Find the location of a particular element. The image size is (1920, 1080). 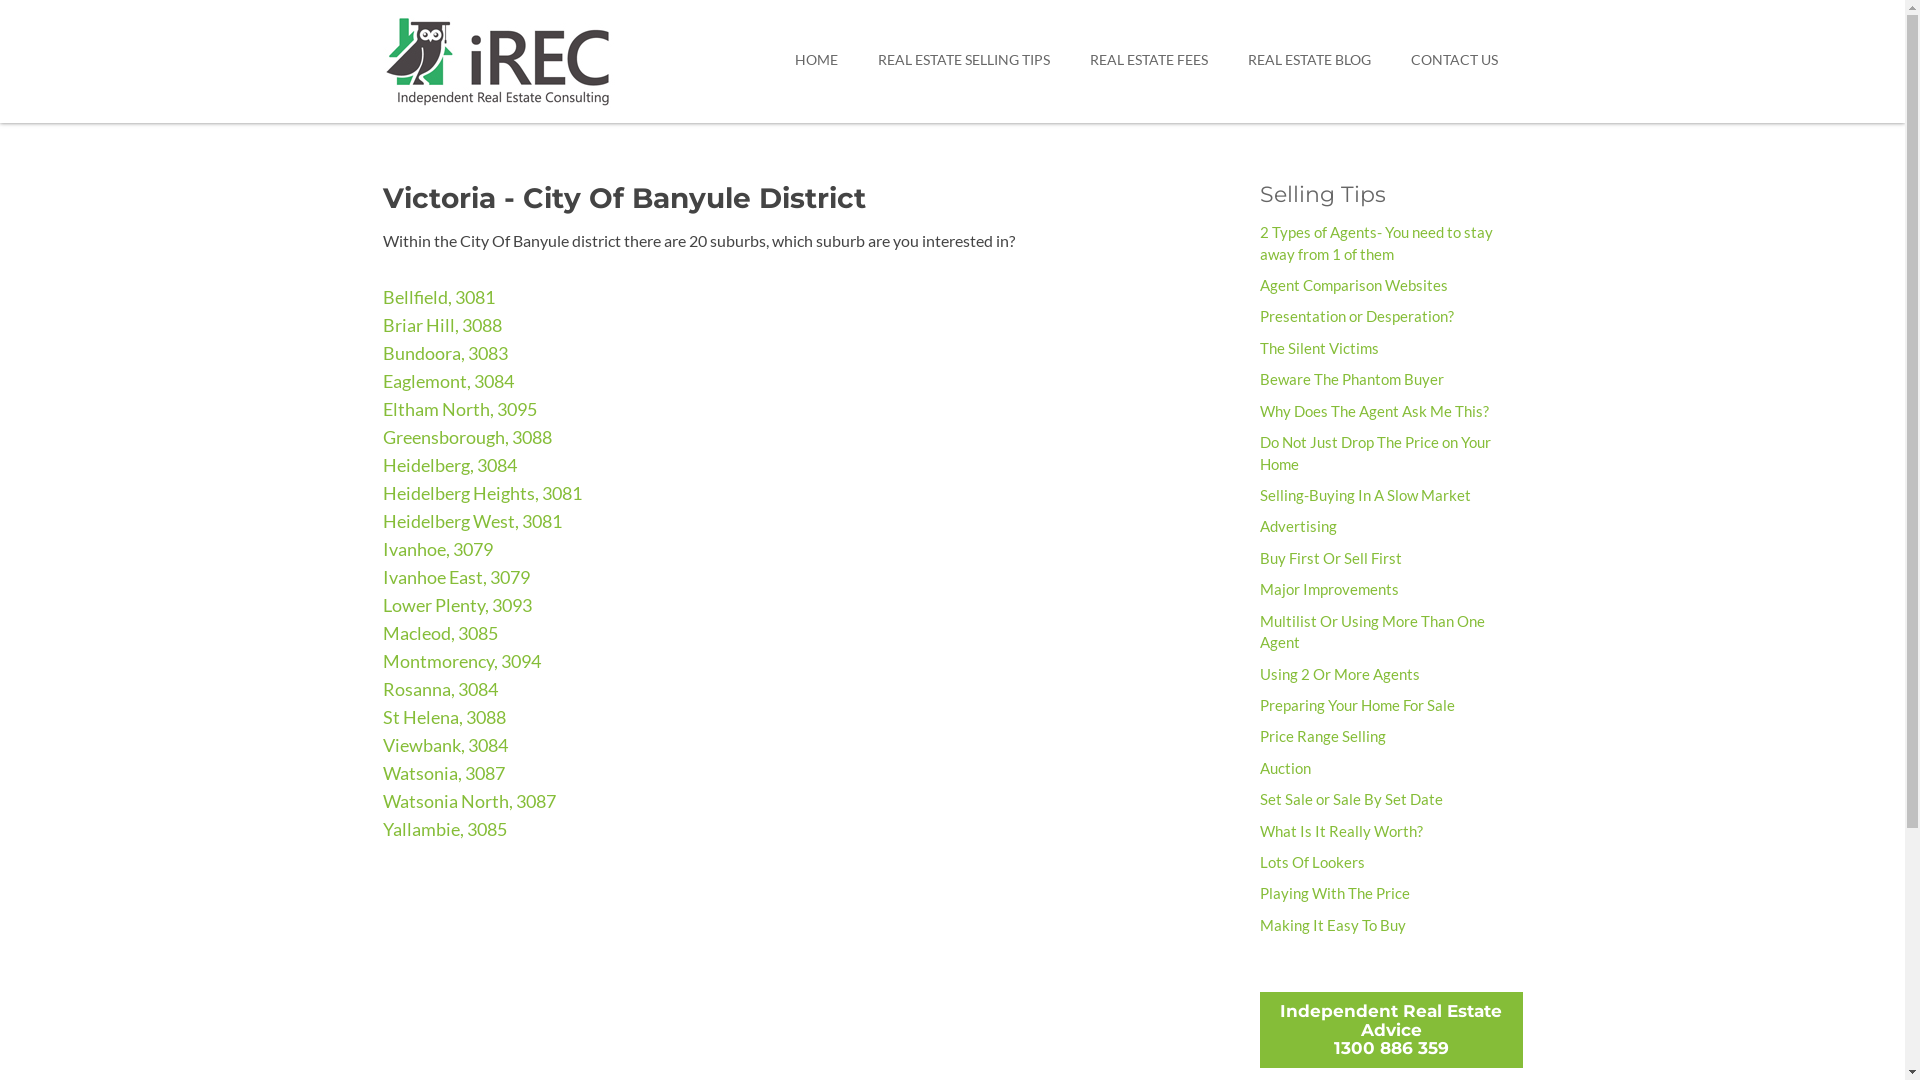

CONTACT US is located at coordinates (1454, 60).